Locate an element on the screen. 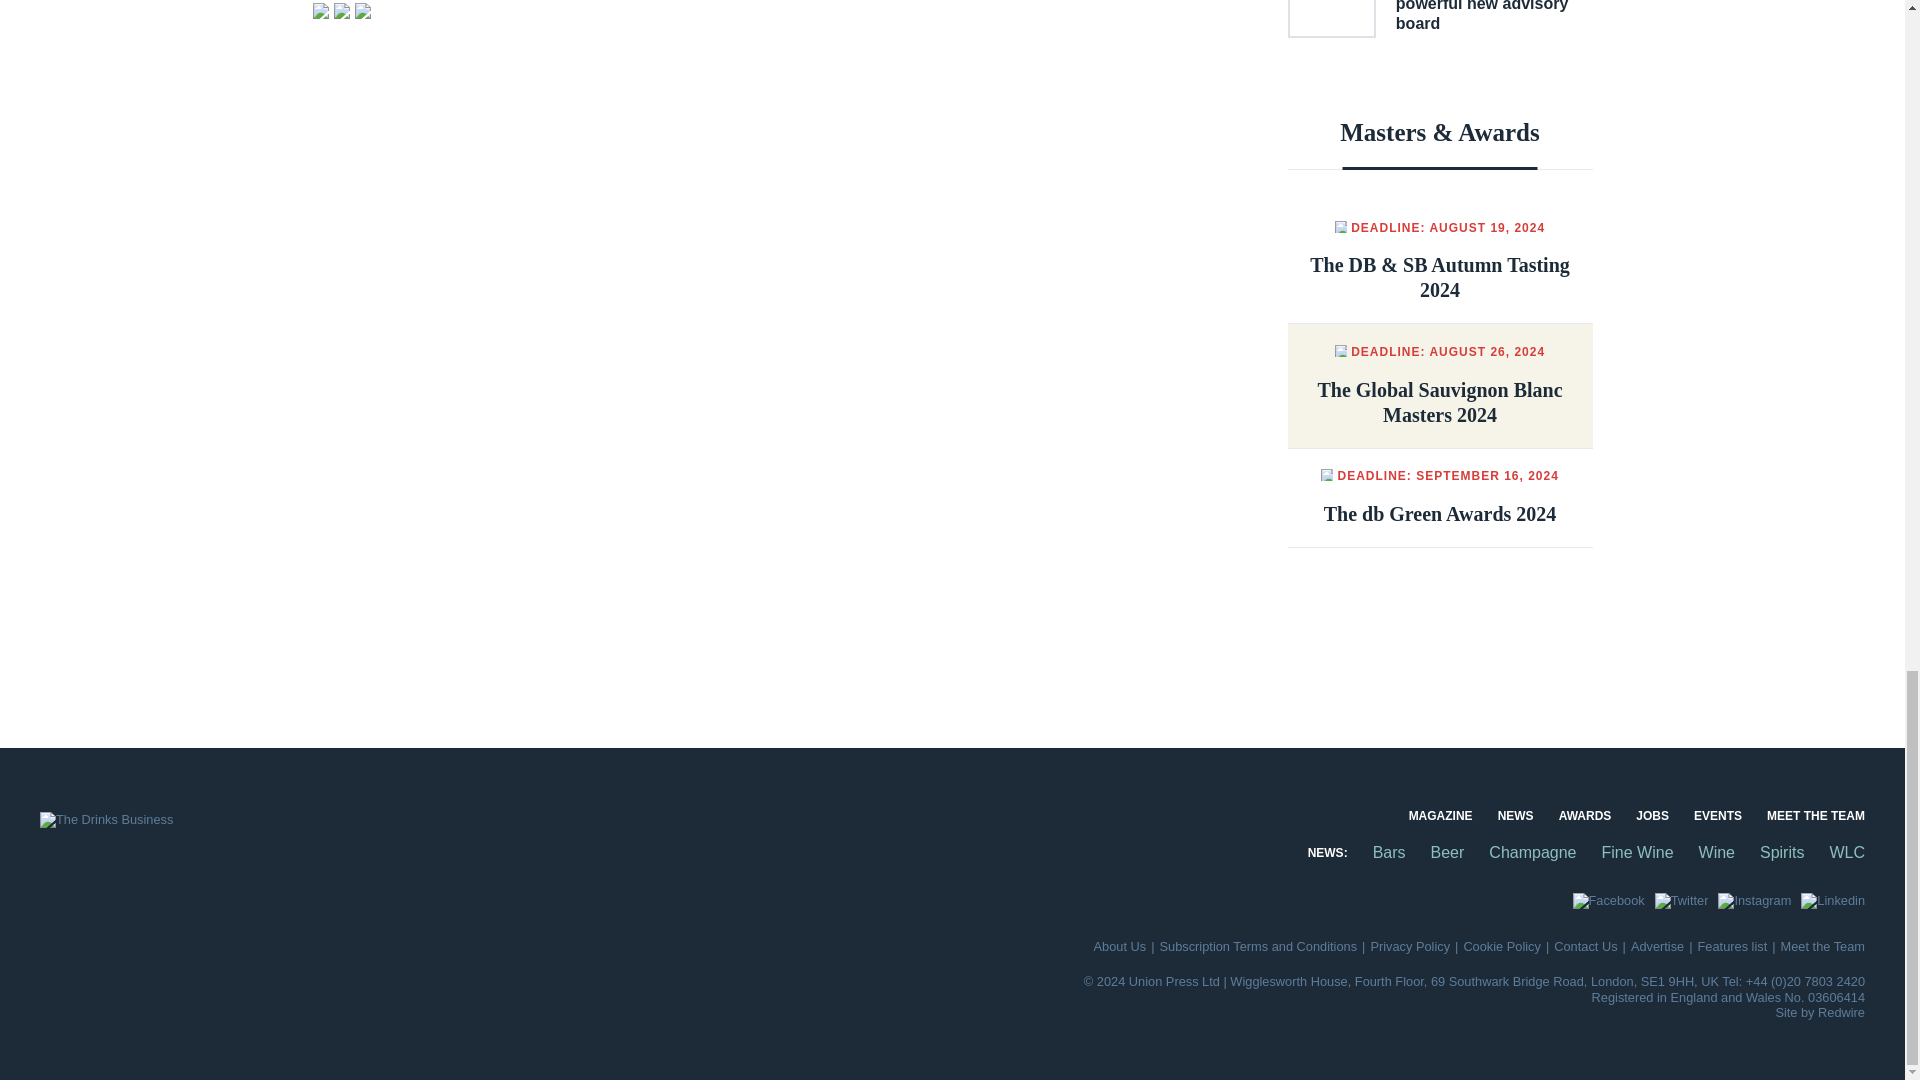  The Drinks Business is located at coordinates (106, 820).